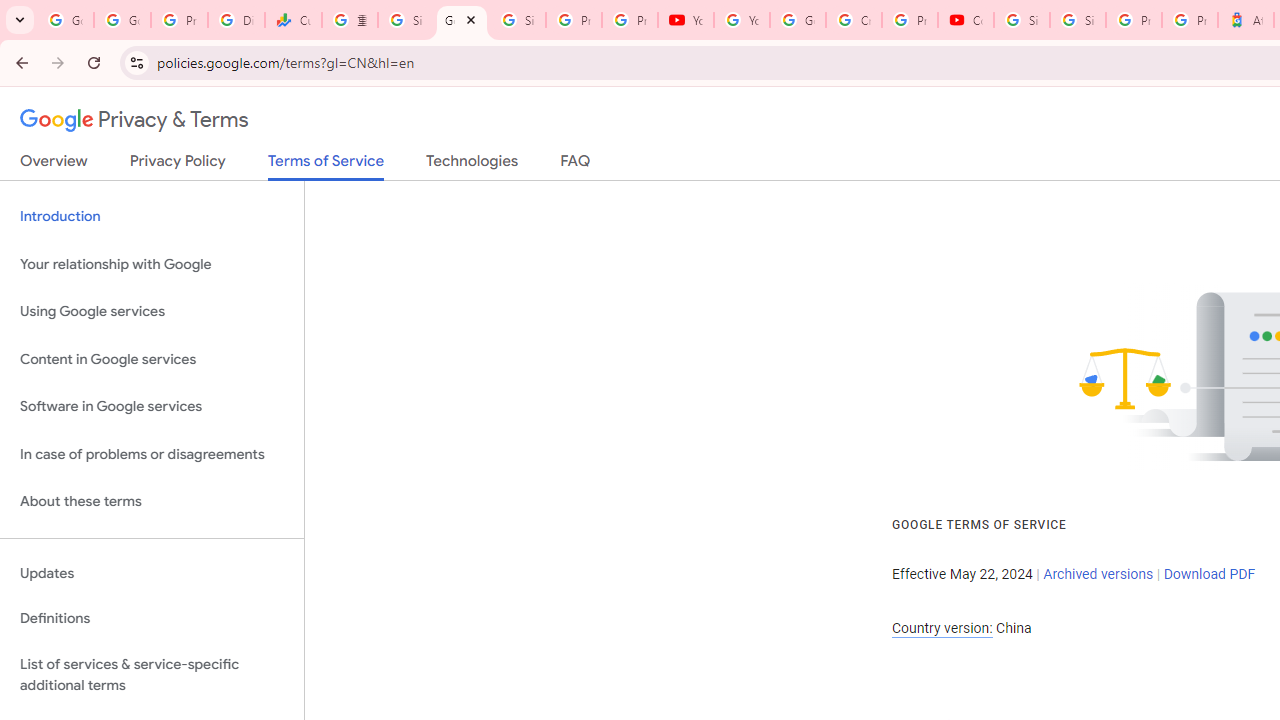 Image resolution: width=1280 pixels, height=720 pixels. I want to click on In case of problems or disagreements, so click(152, 454).